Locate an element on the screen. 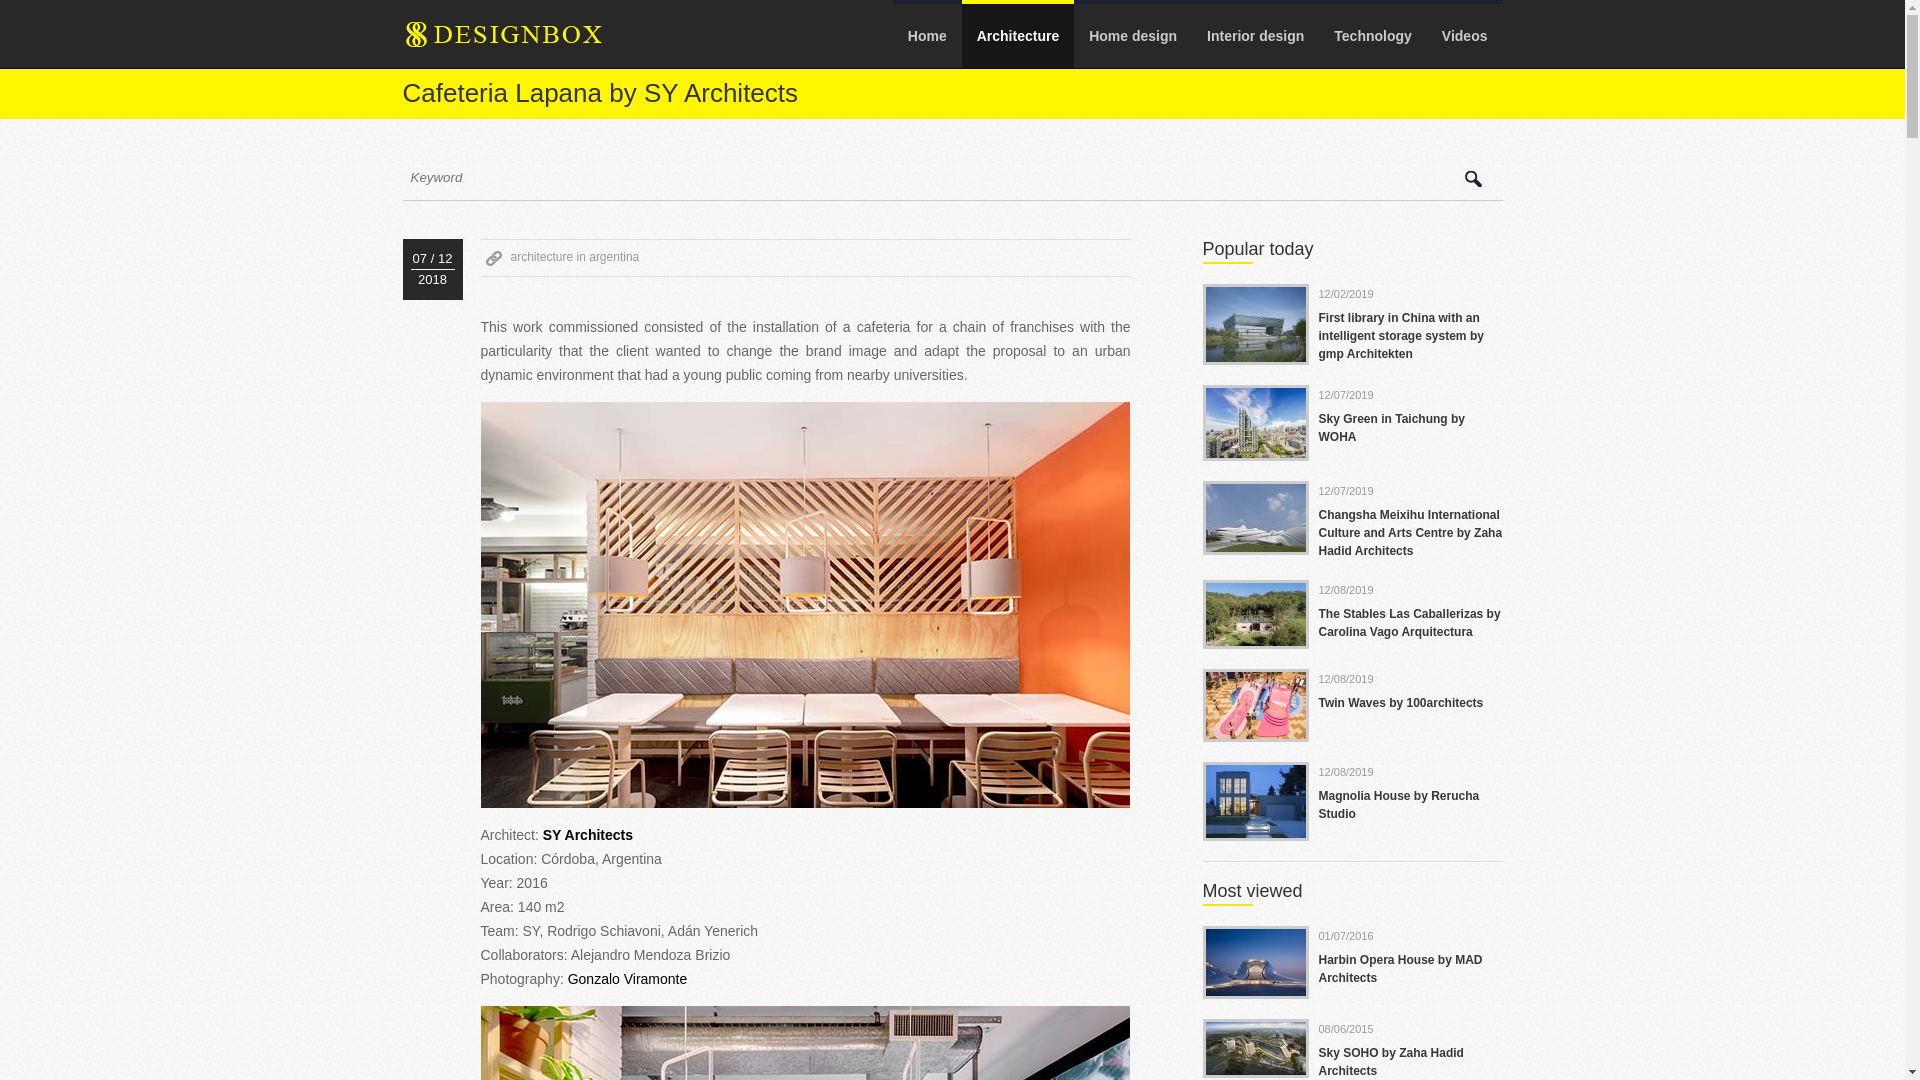 This screenshot has width=1920, height=1080. Technology is located at coordinates (1372, 36).